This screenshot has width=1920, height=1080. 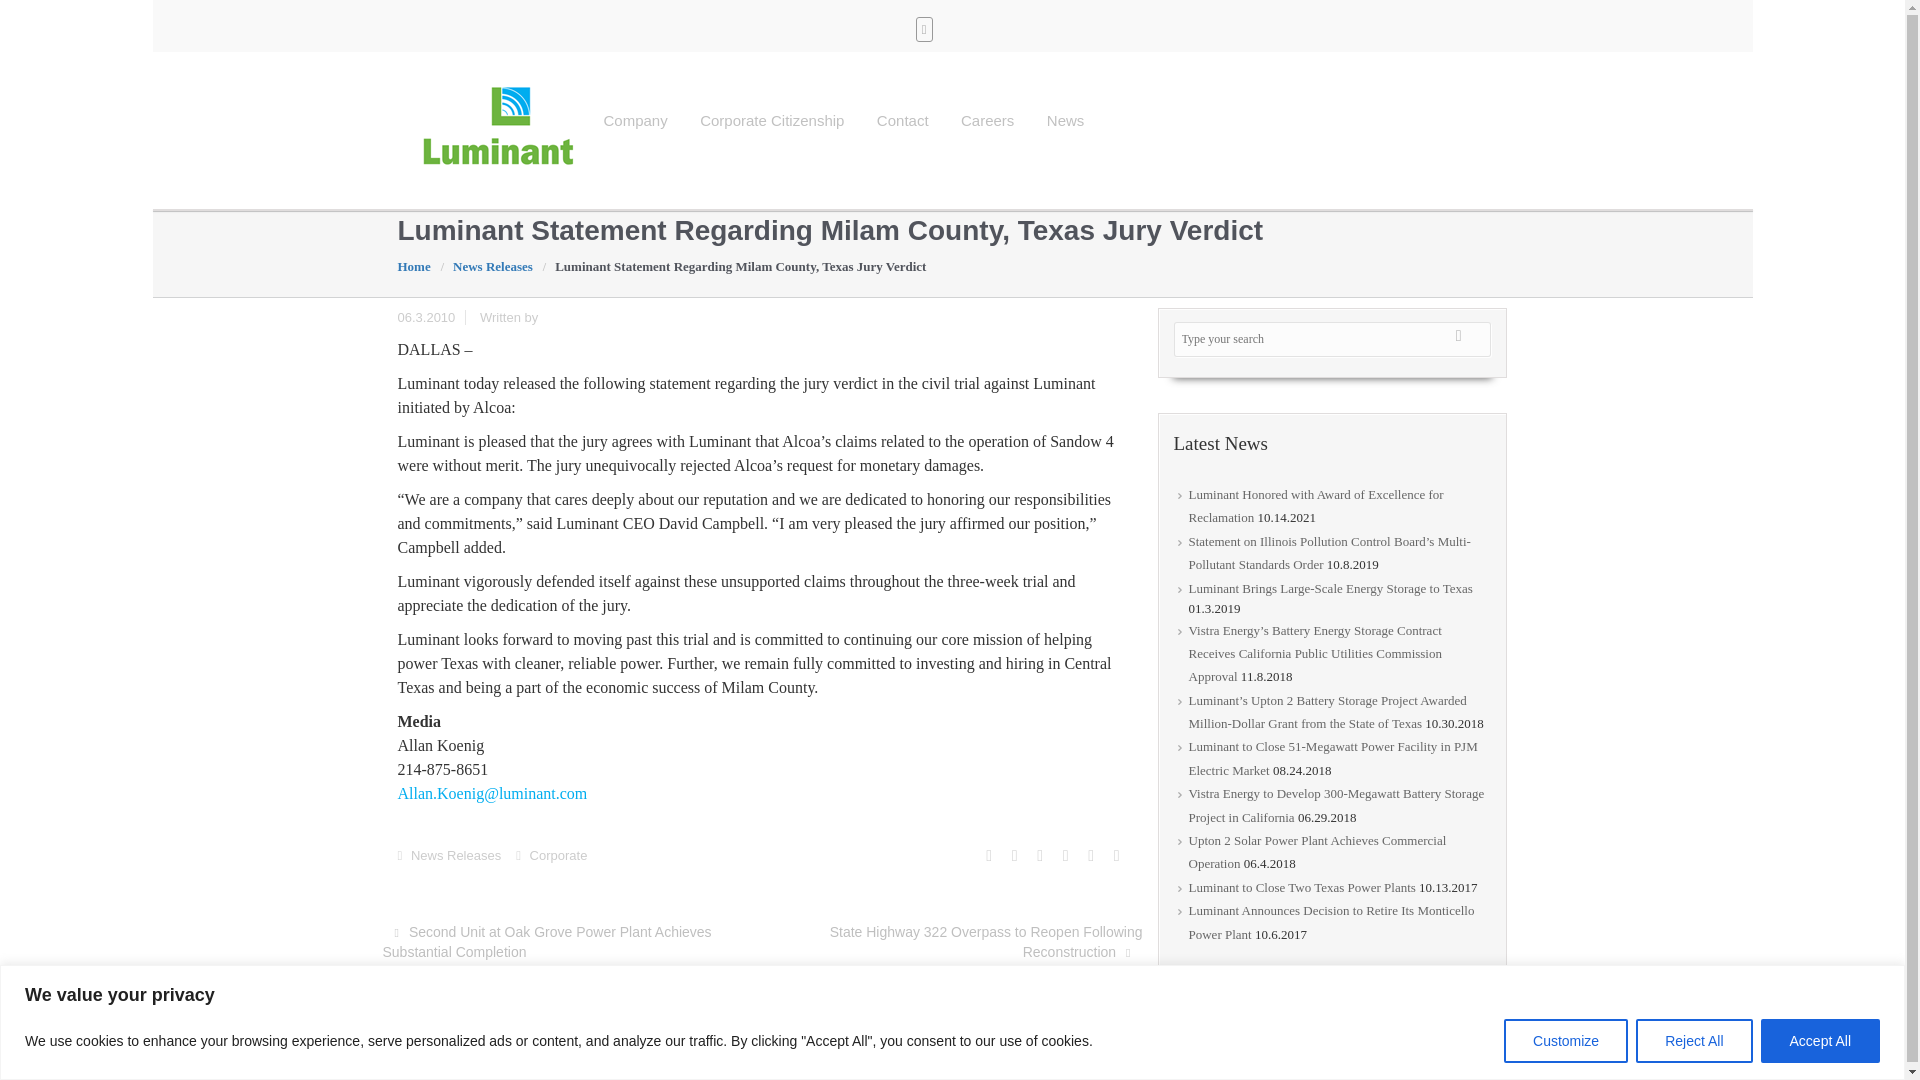 I want to click on News, so click(x=1066, y=120).